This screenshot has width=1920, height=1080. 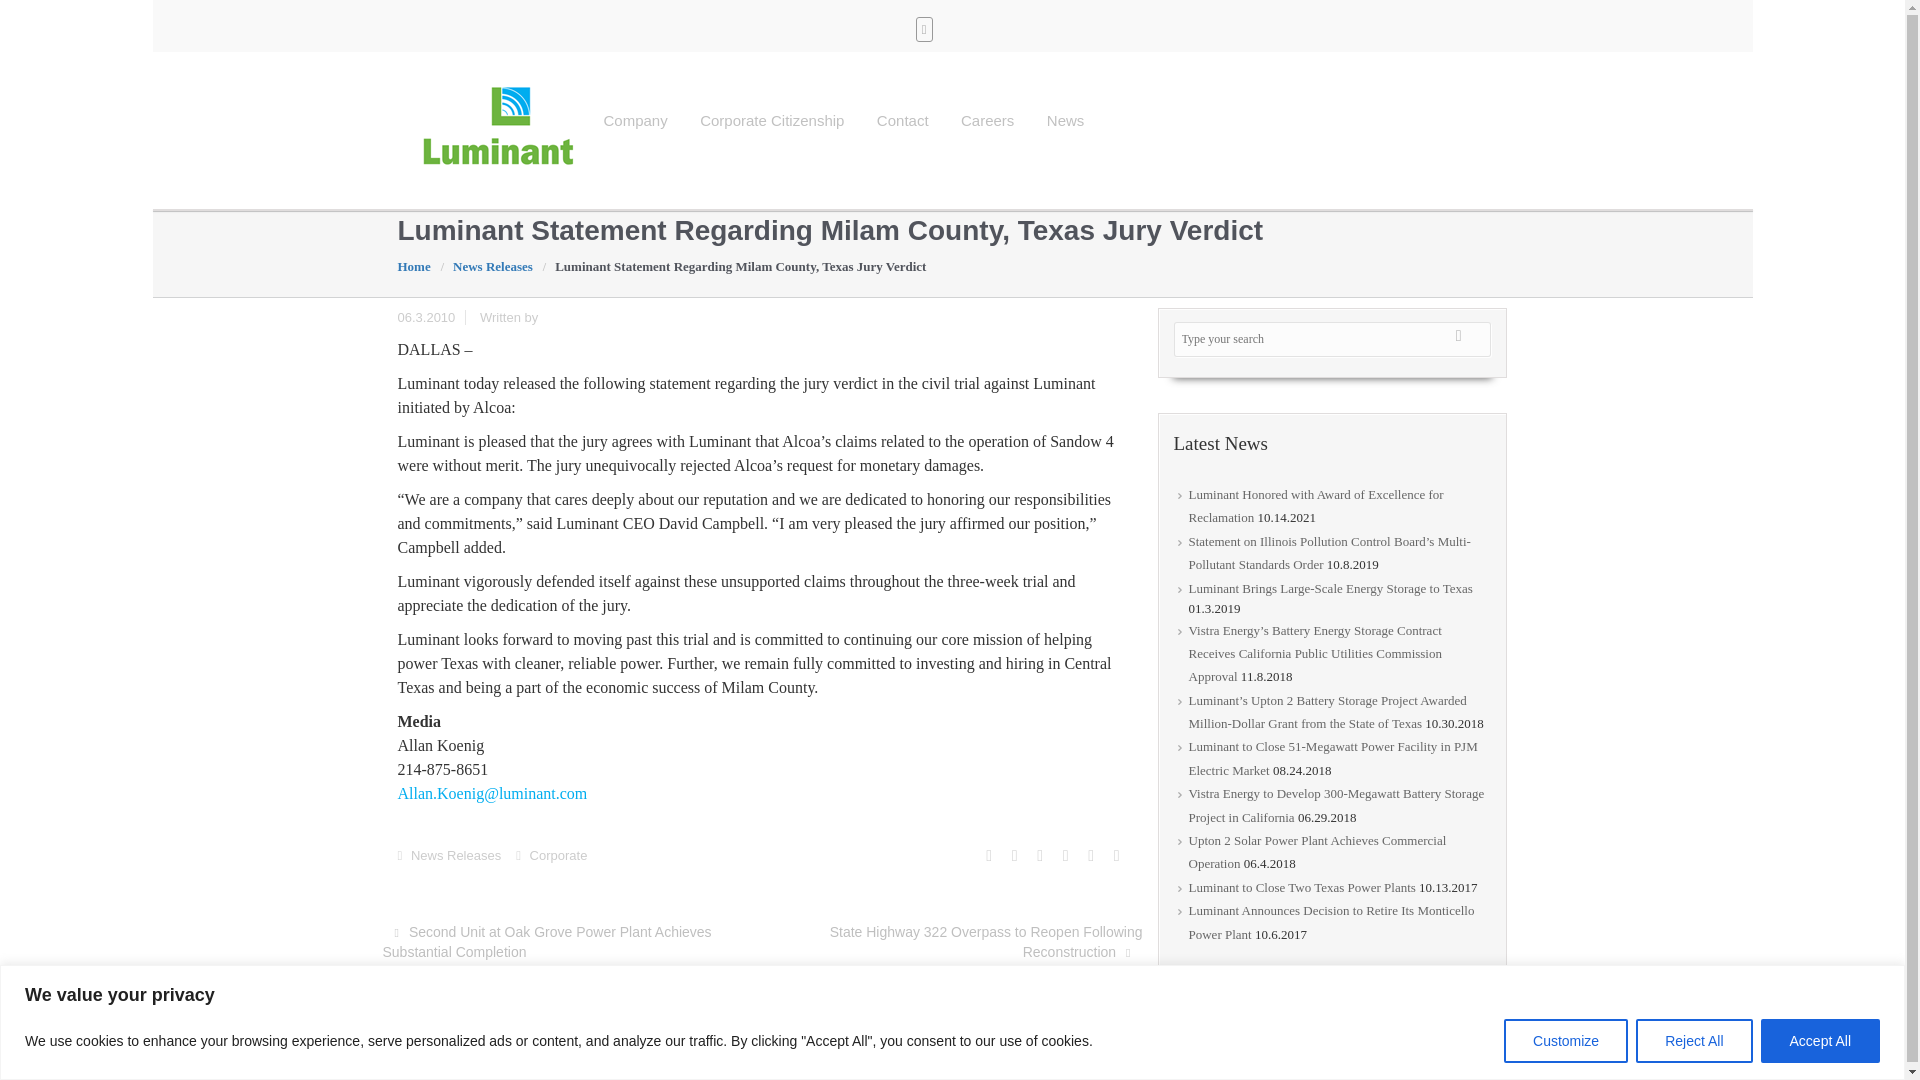 I want to click on News, so click(x=1066, y=120).